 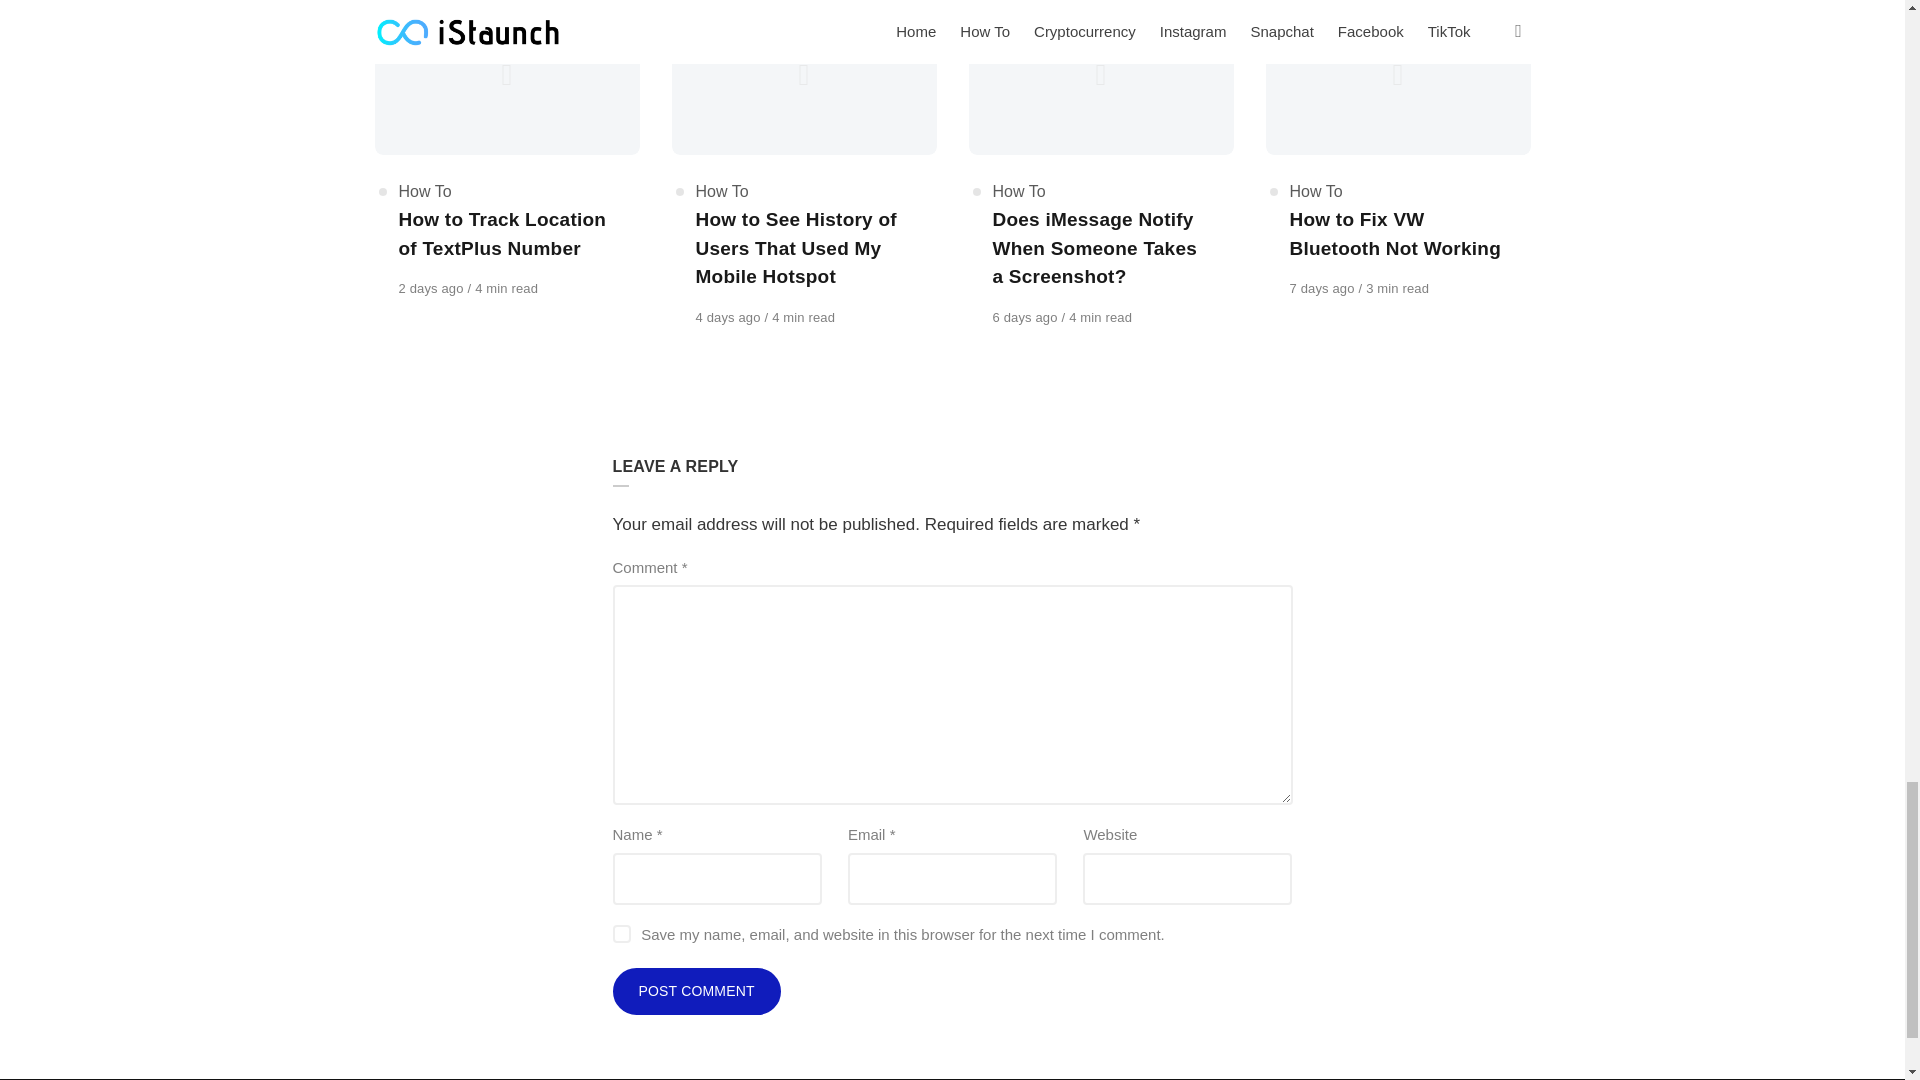 I want to click on 2 days ago, so click(x=432, y=288).